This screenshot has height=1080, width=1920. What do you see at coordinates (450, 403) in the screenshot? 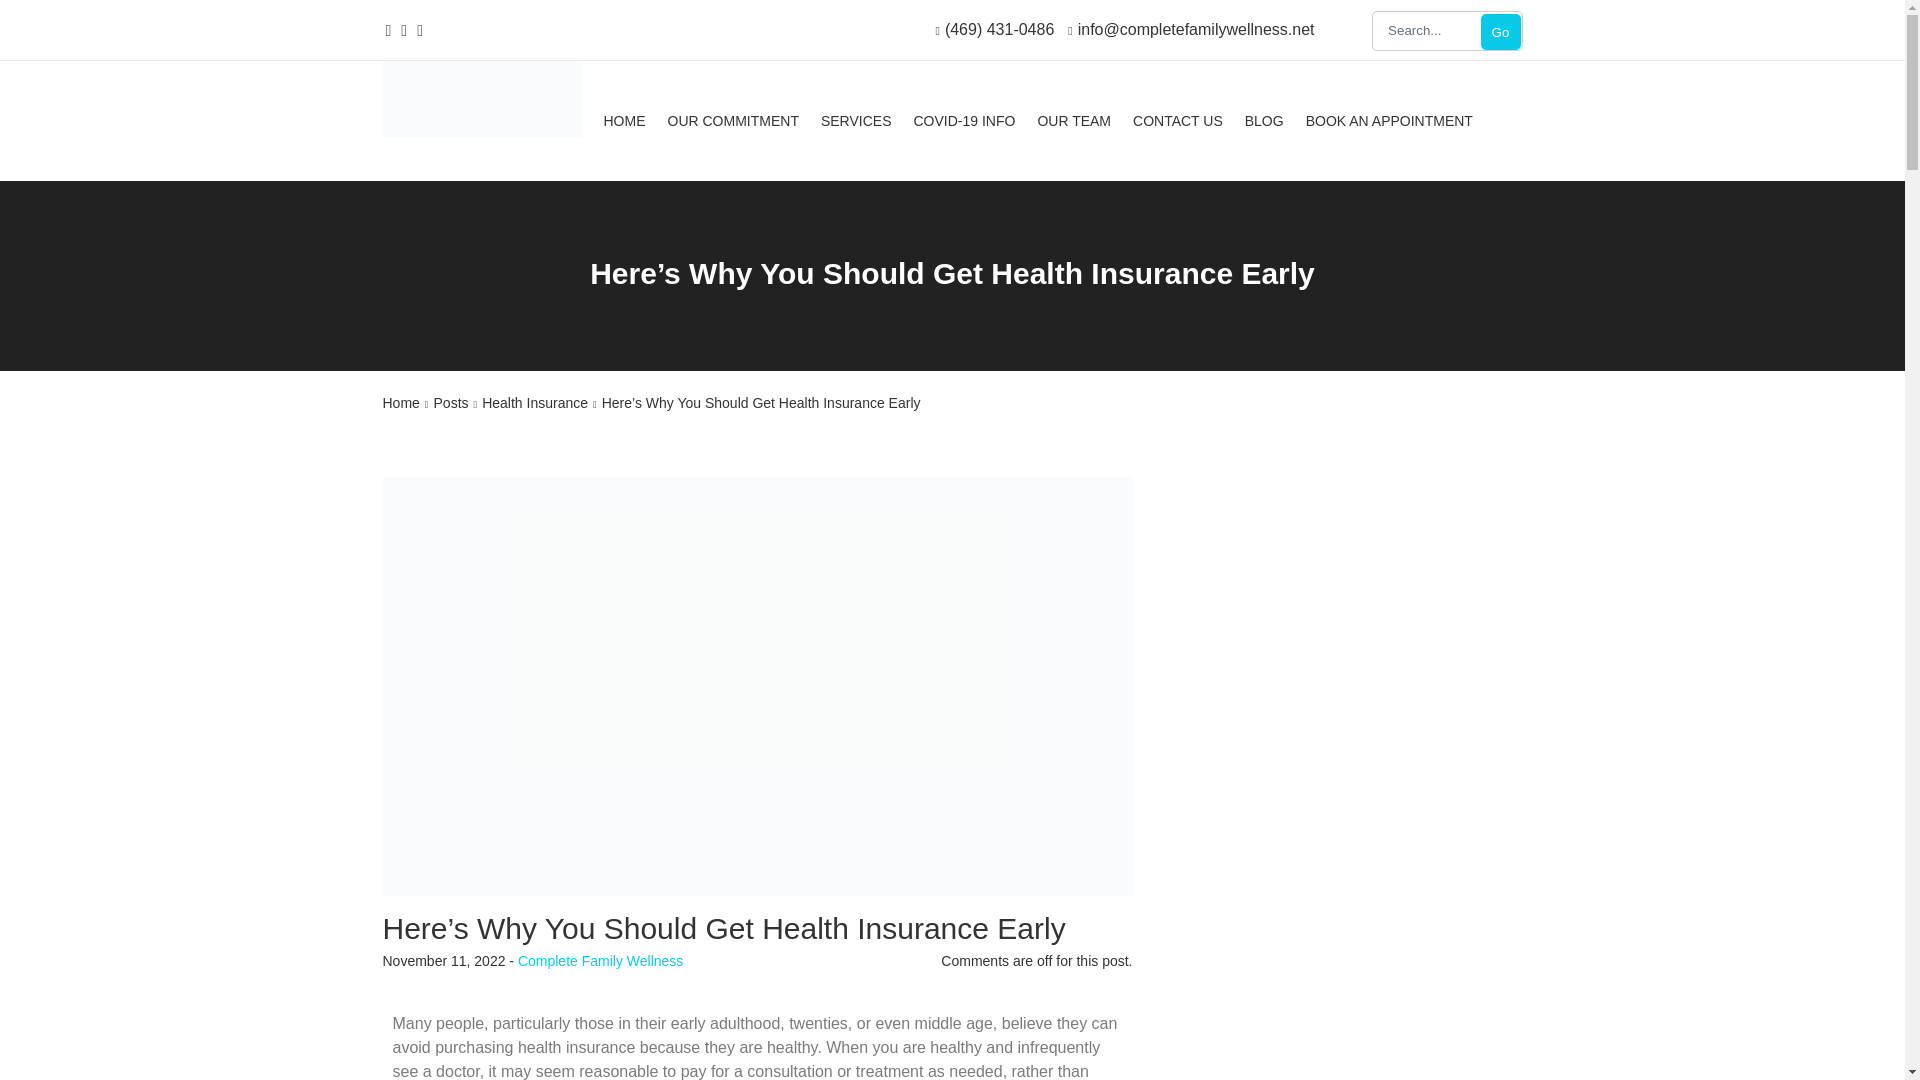
I see `Posts` at bounding box center [450, 403].